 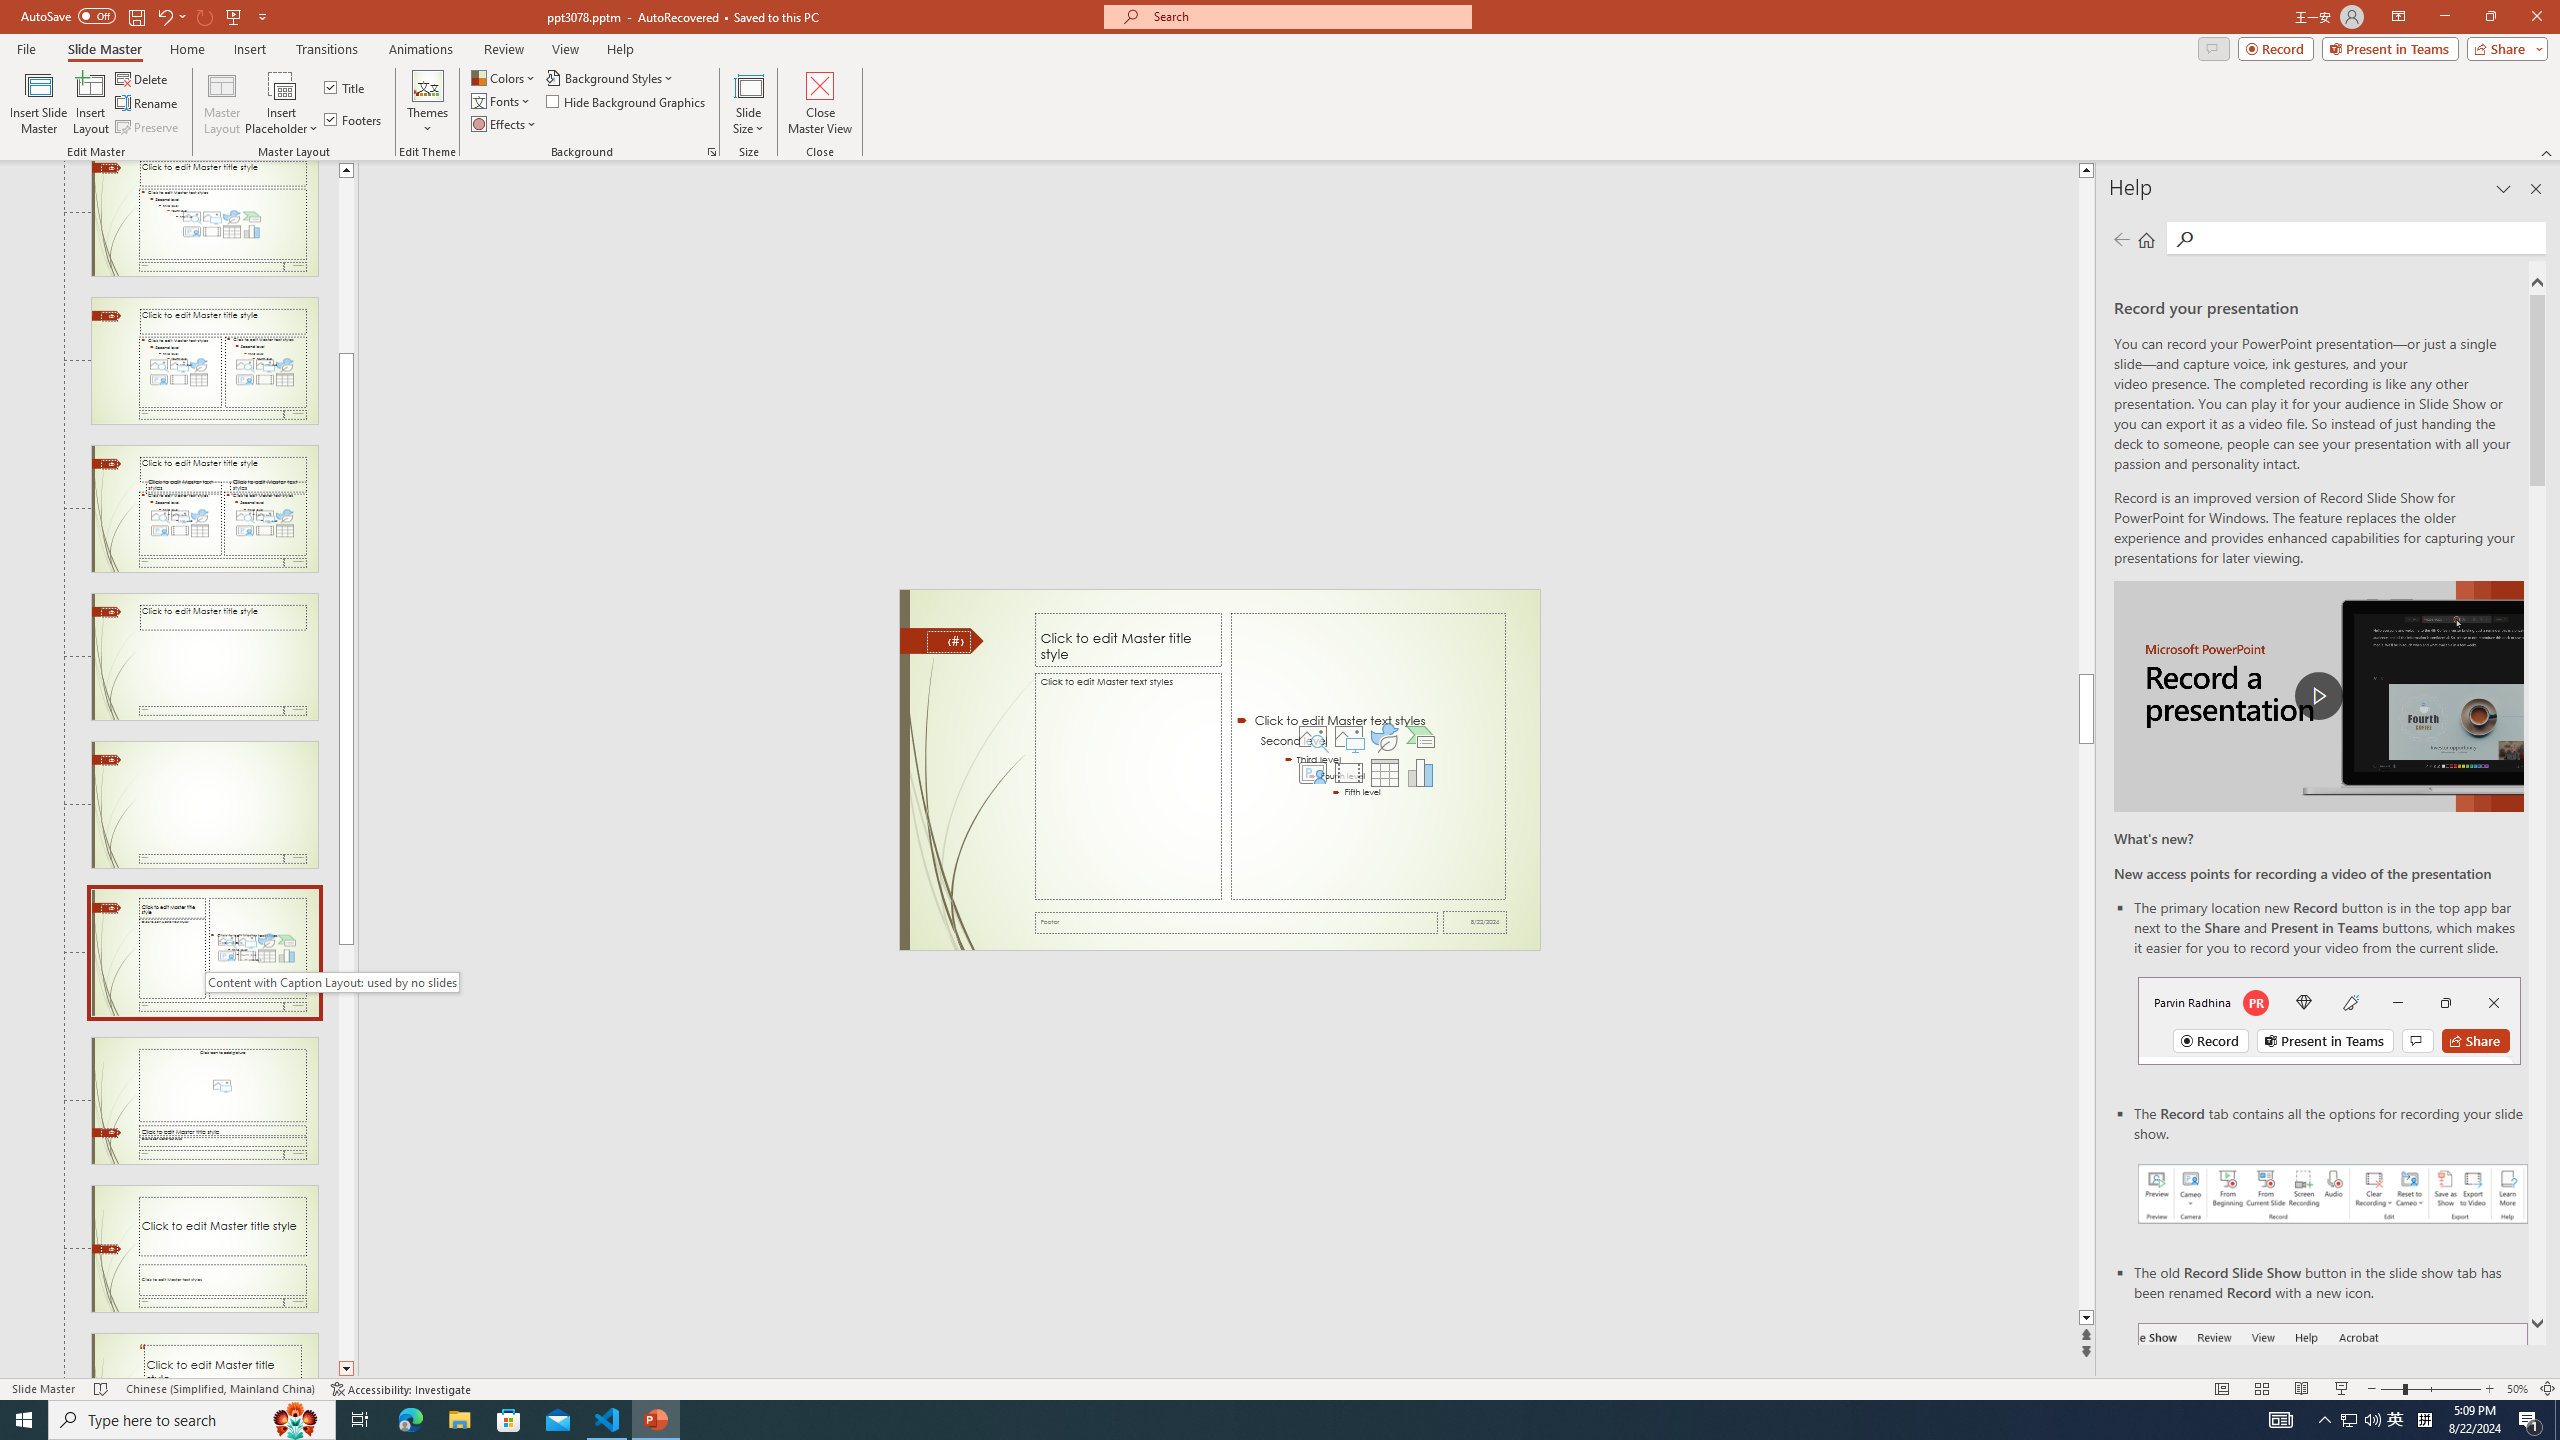 I want to click on Title TextBox, so click(x=1128, y=640).